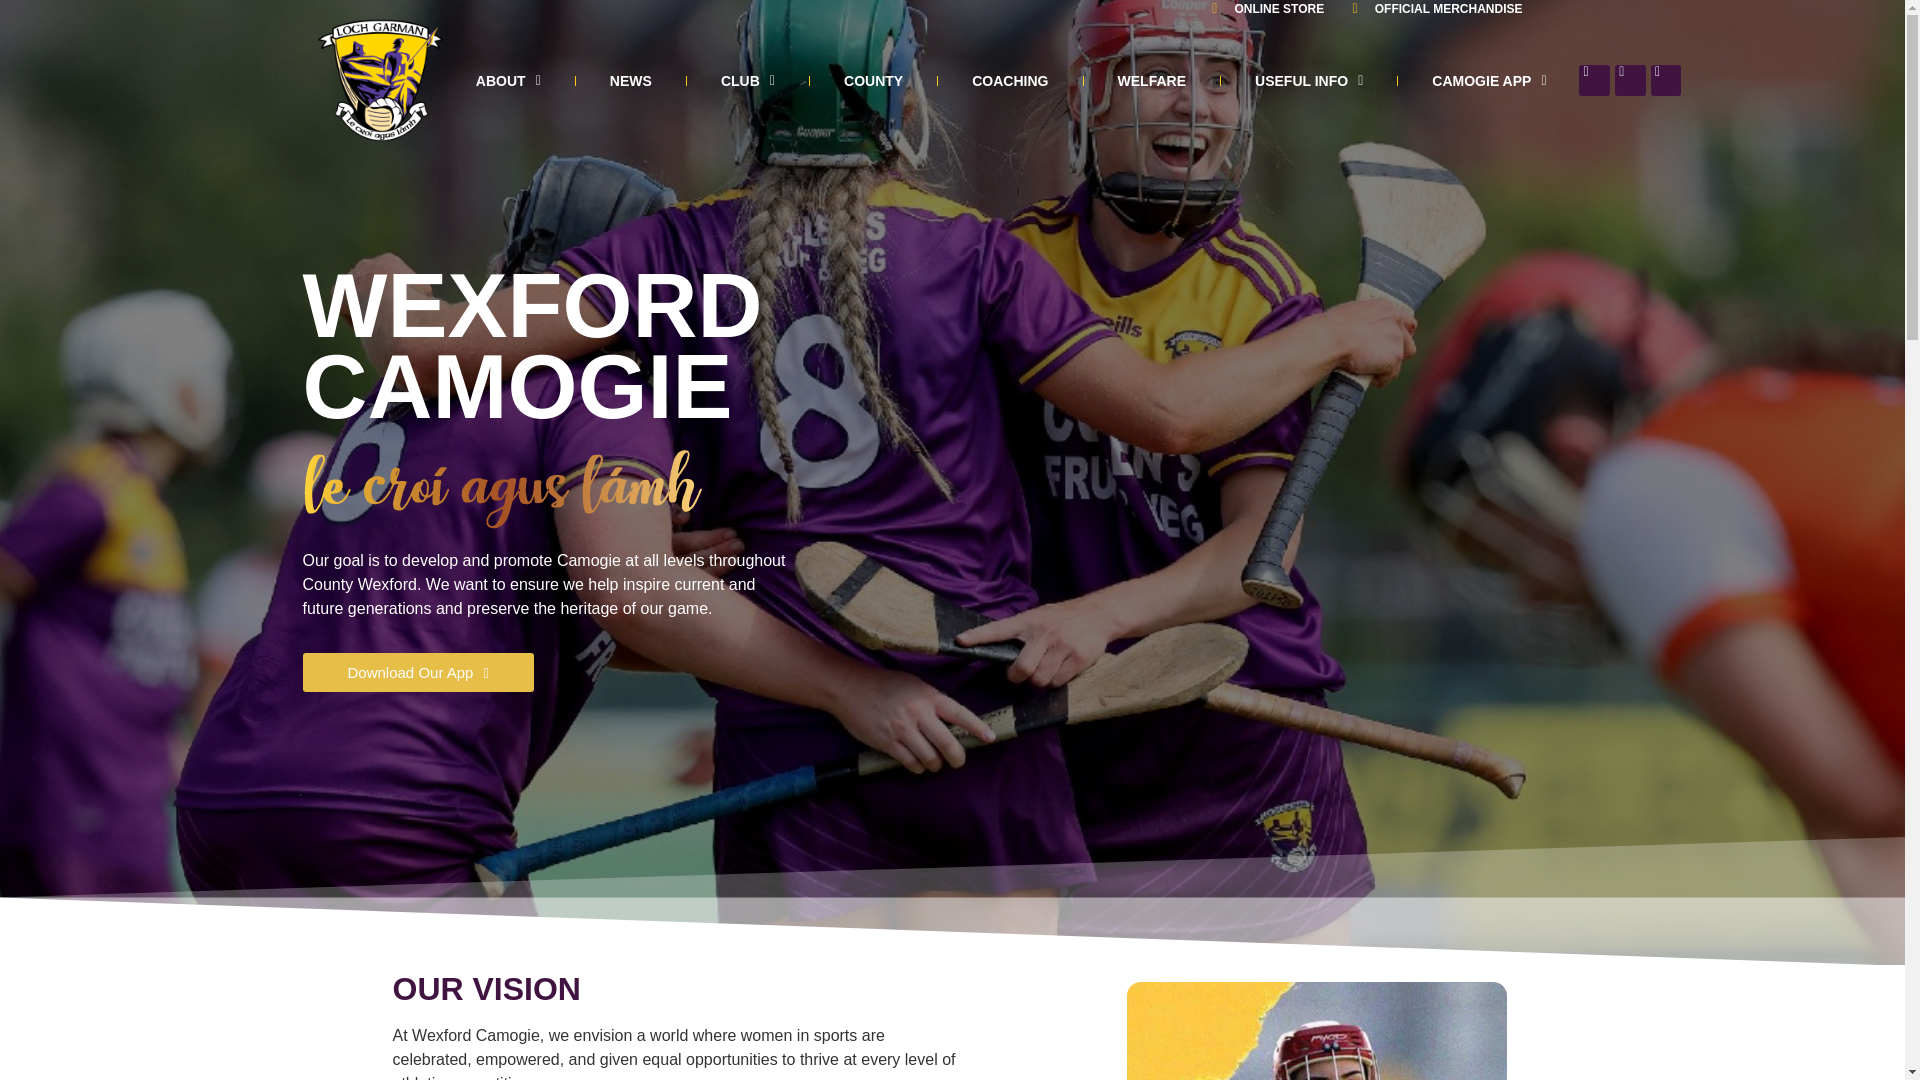  I want to click on ONLINE STORE, so click(1262, 9).